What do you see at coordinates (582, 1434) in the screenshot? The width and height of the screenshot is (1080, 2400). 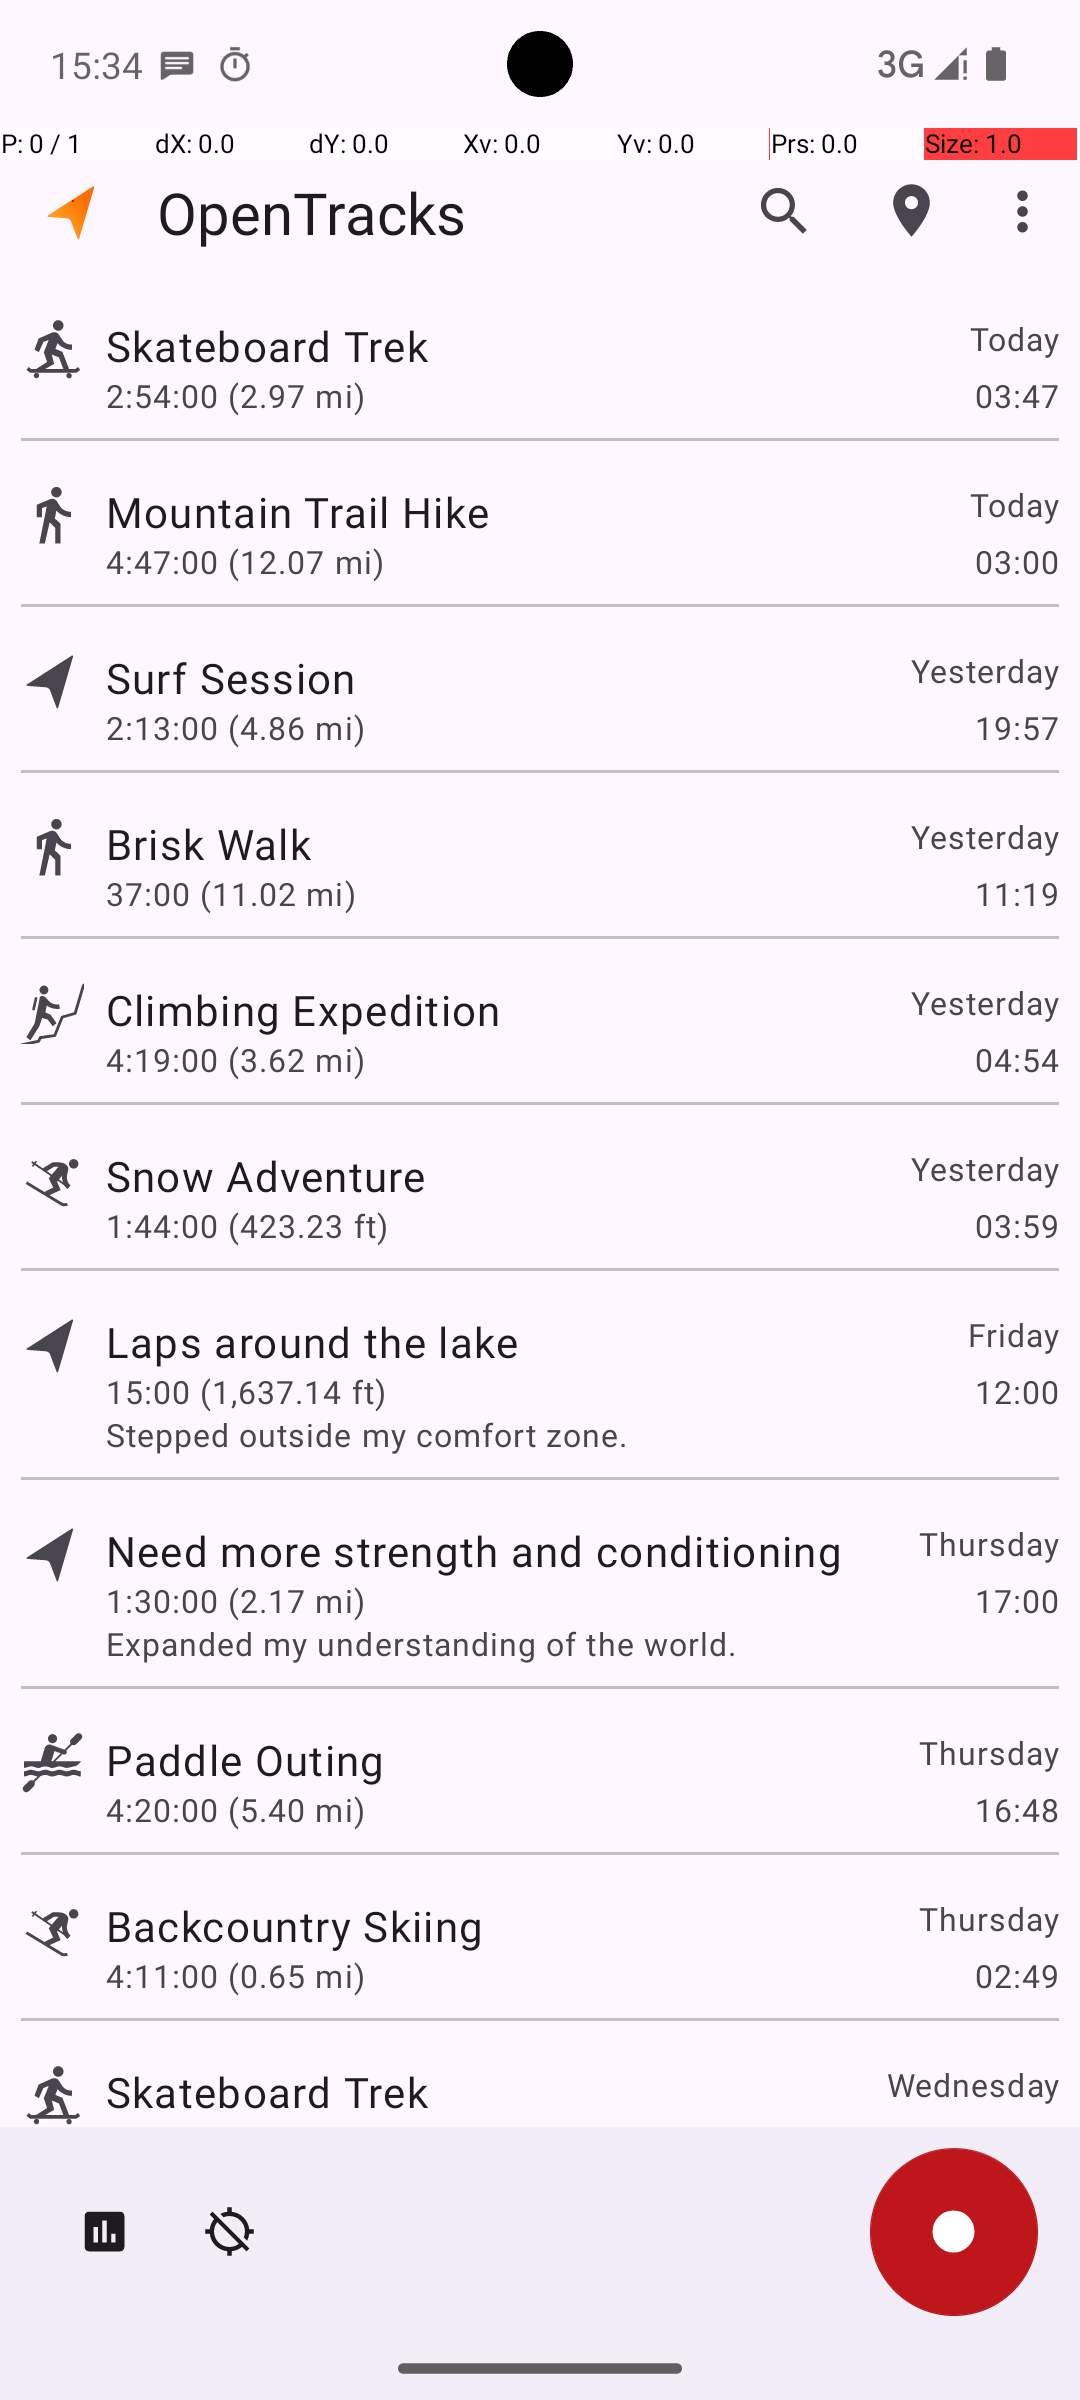 I see `Stepped outside my comfort zone.` at bounding box center [582, 1434].